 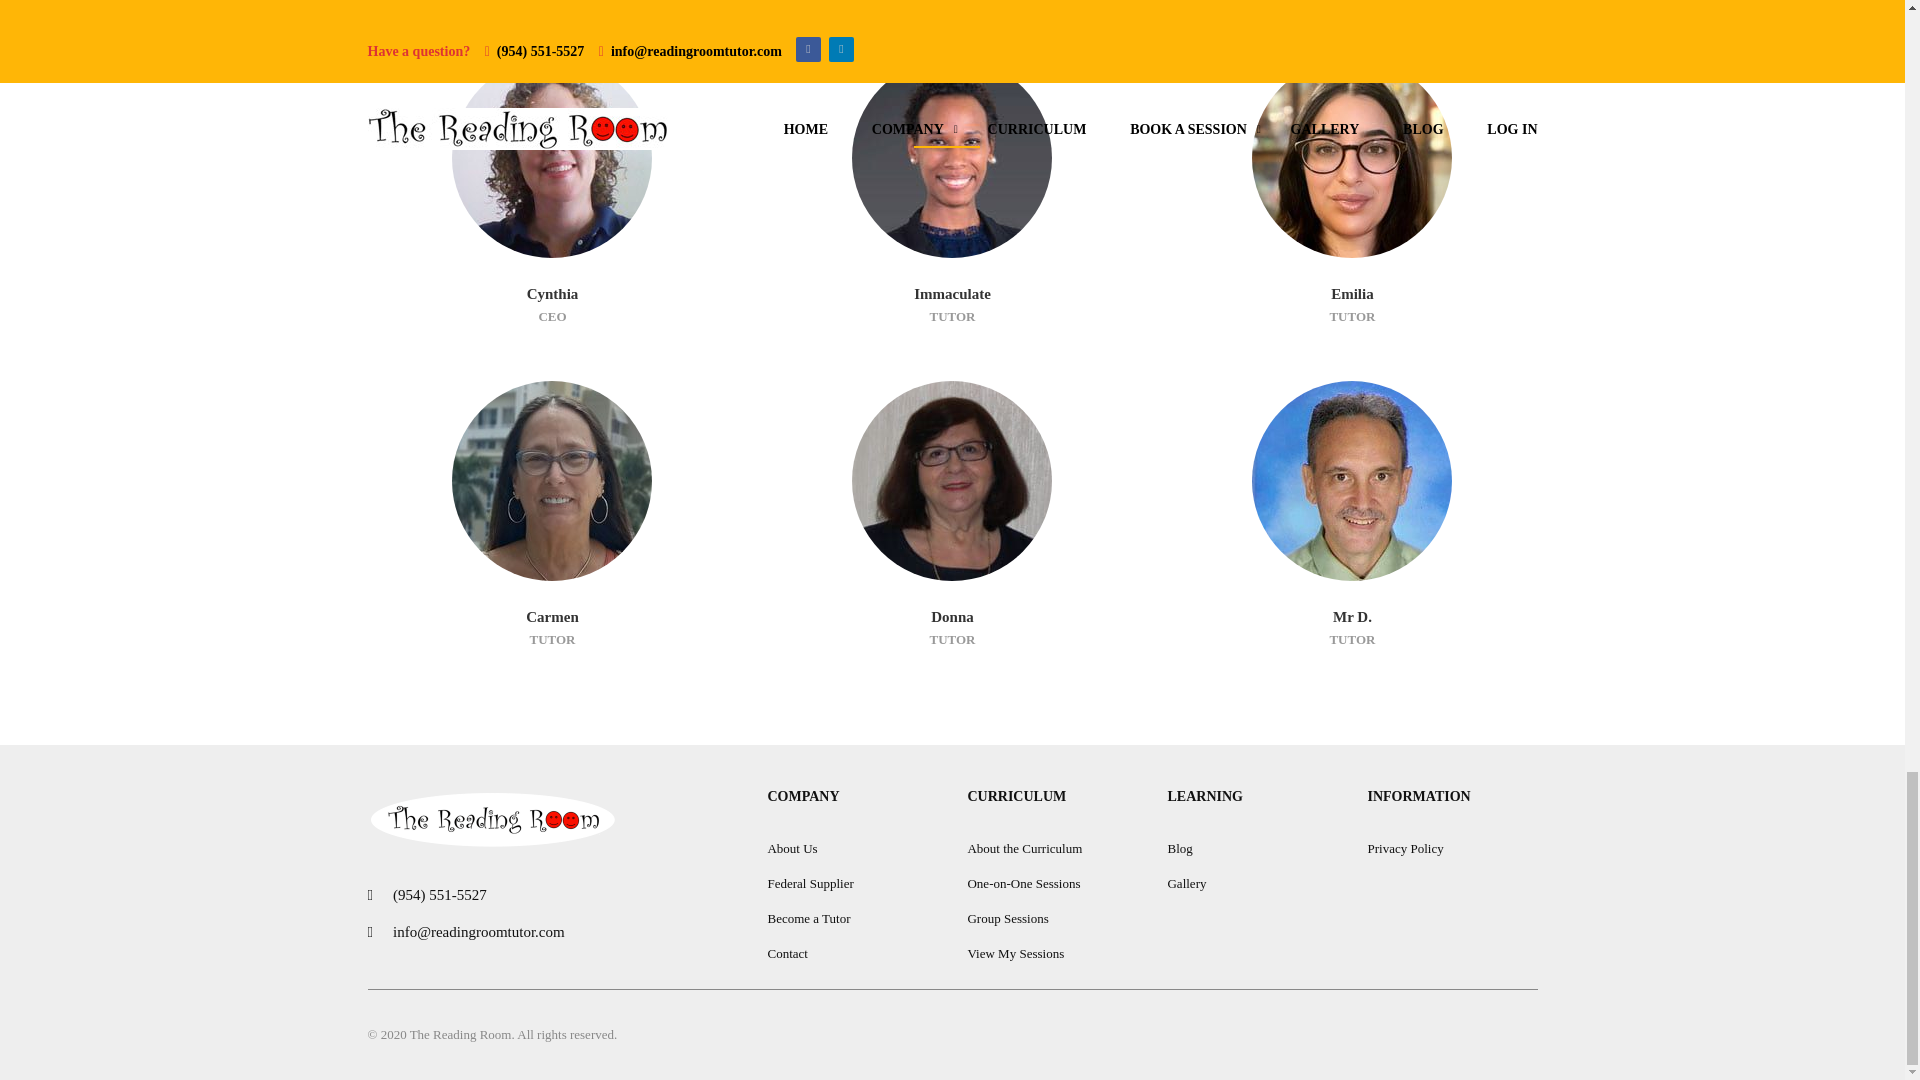 I want to click on Click the name for the entire profile., so click(x=952, y=158).